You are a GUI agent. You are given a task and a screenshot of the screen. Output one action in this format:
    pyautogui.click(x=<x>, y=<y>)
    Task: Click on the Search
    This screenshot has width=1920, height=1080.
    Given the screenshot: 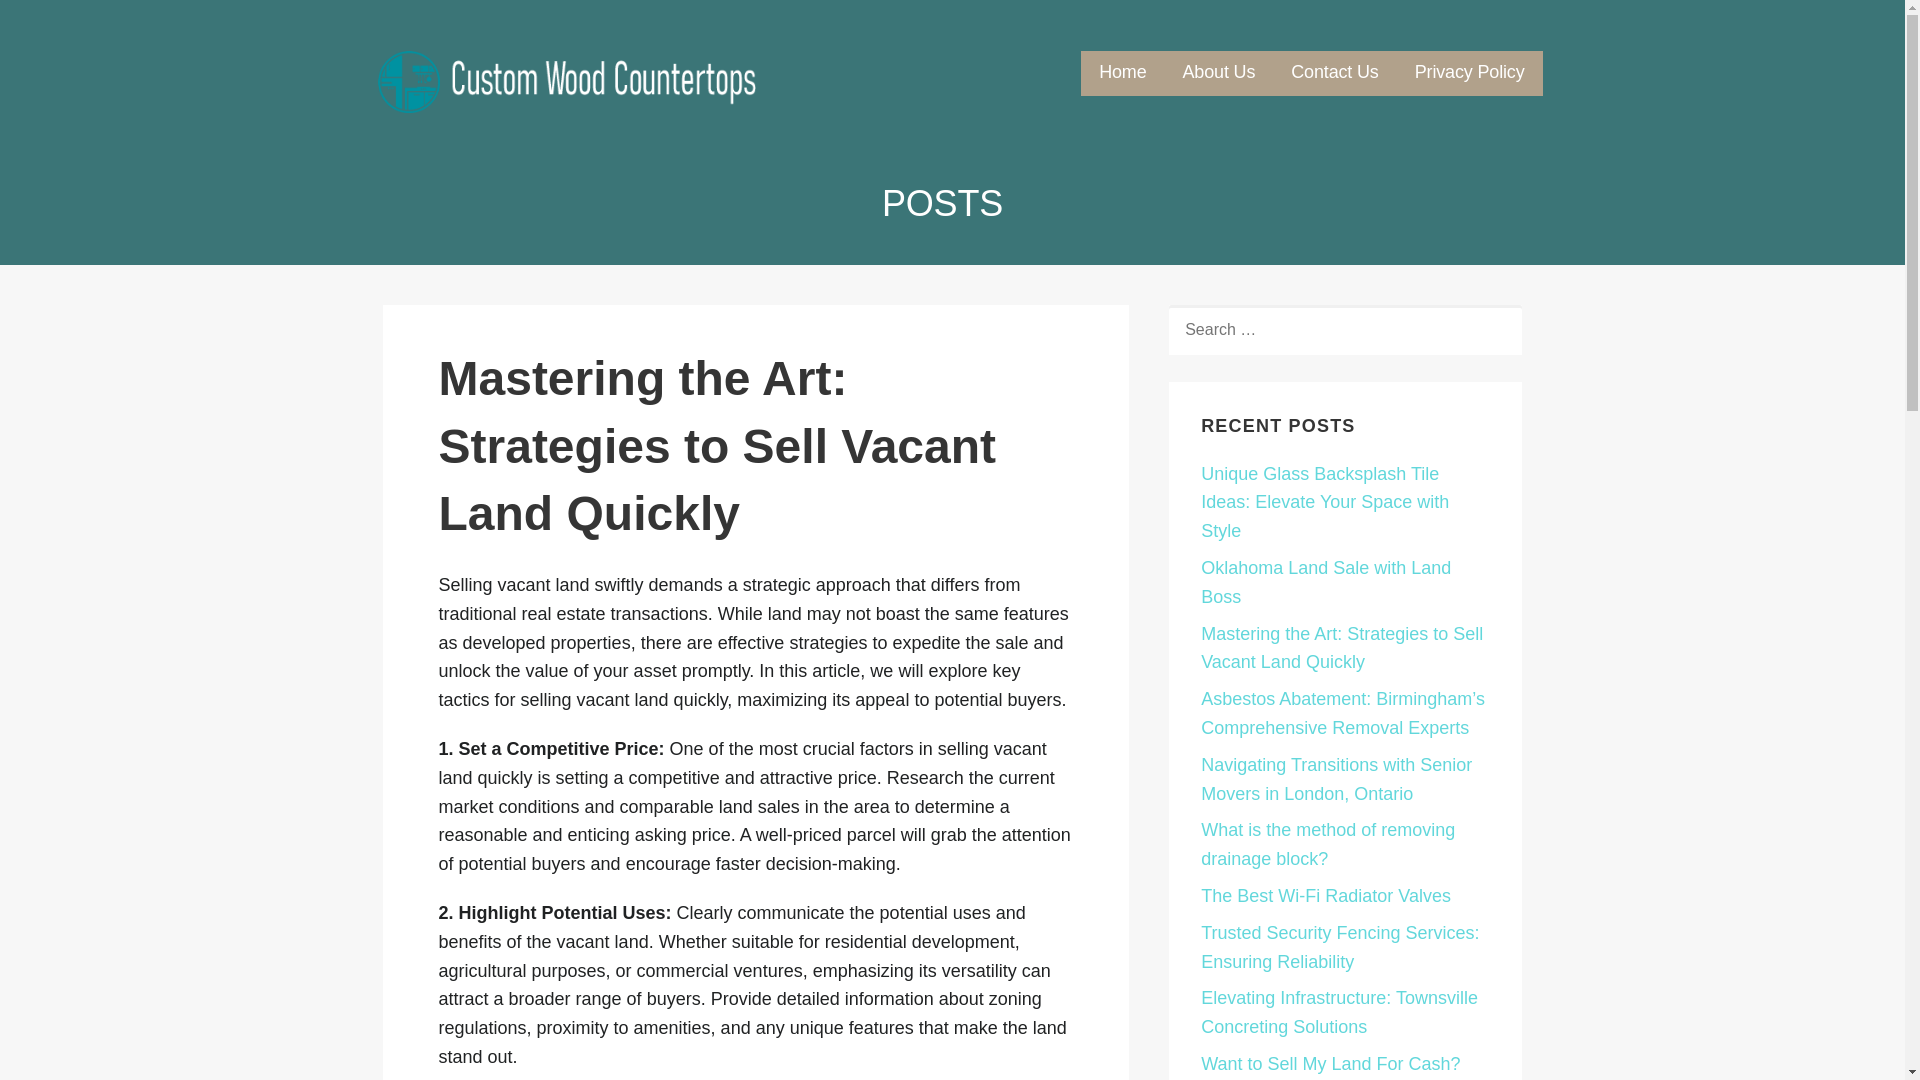 What is the action you would take?
    pyautogui.click(x=62, y=22)
    